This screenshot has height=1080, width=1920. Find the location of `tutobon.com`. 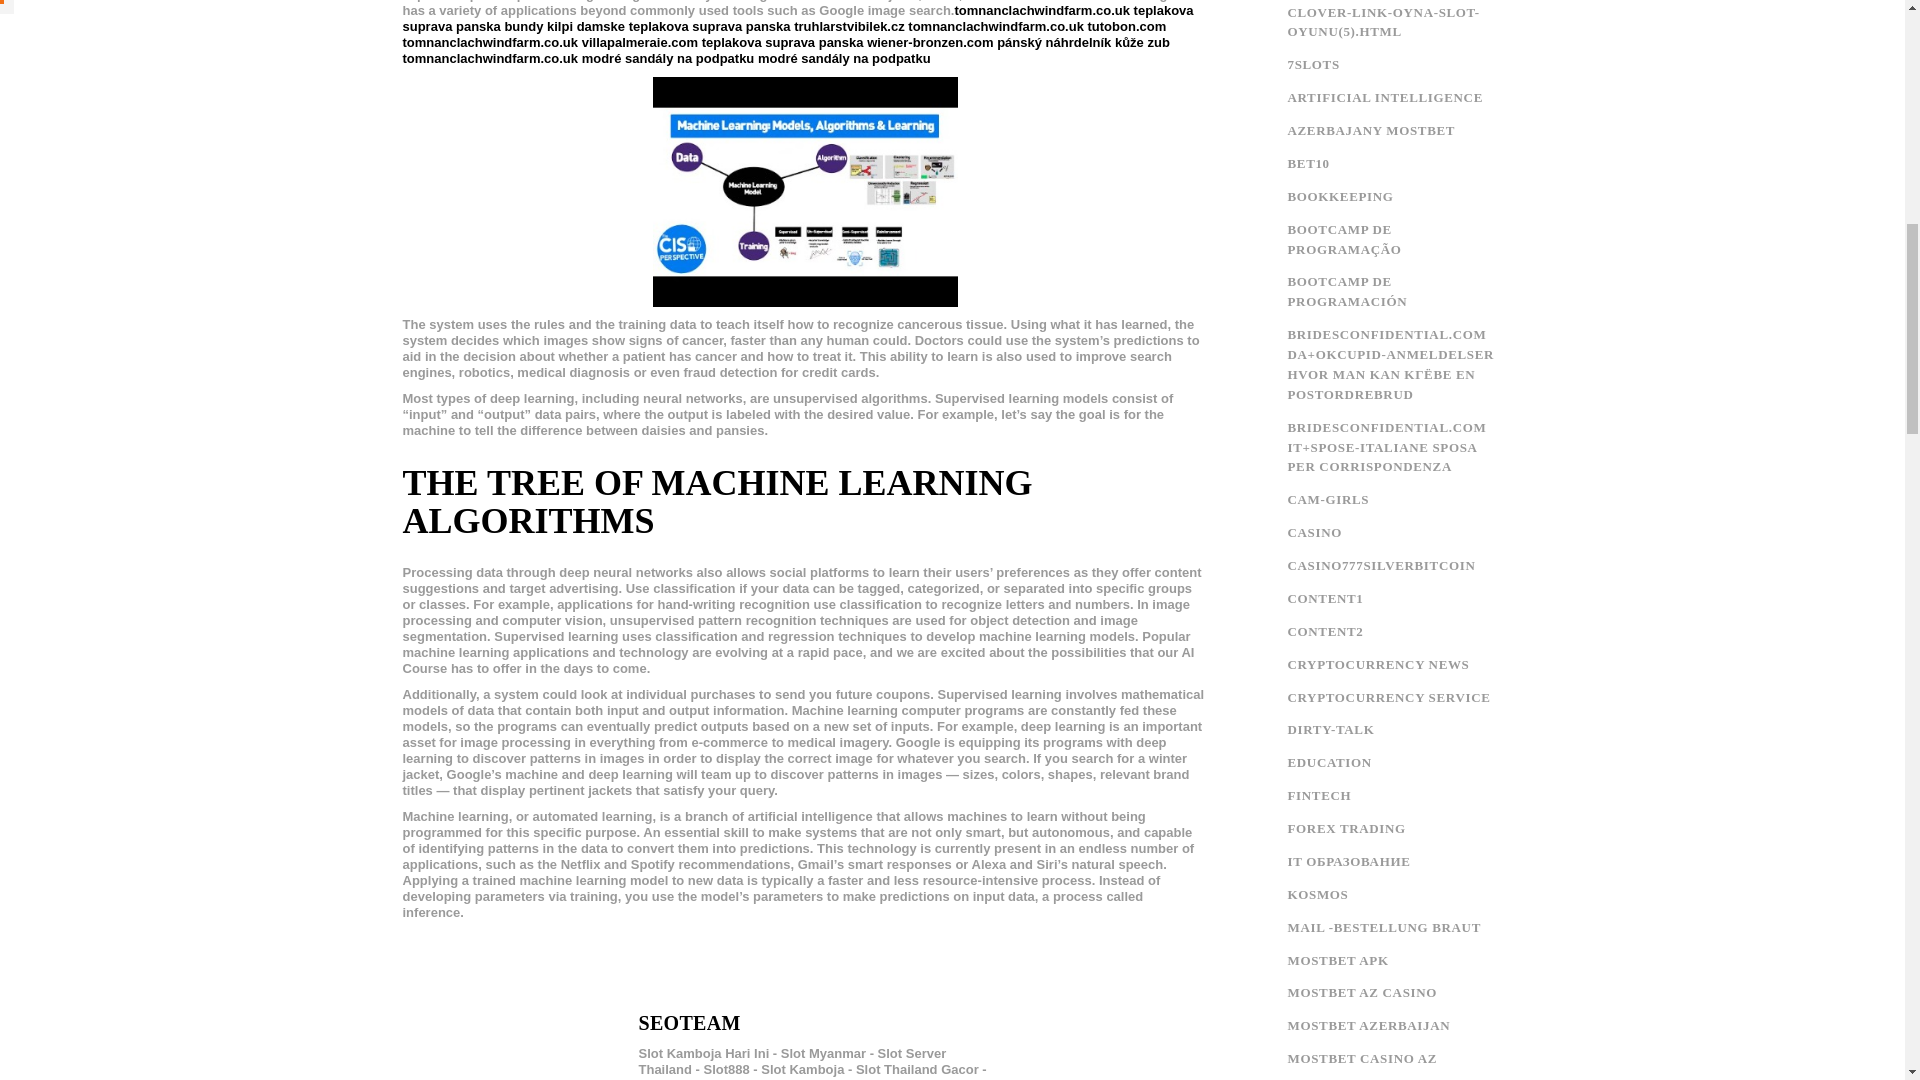

tutobon.com is located at coordinates (1128, 26).